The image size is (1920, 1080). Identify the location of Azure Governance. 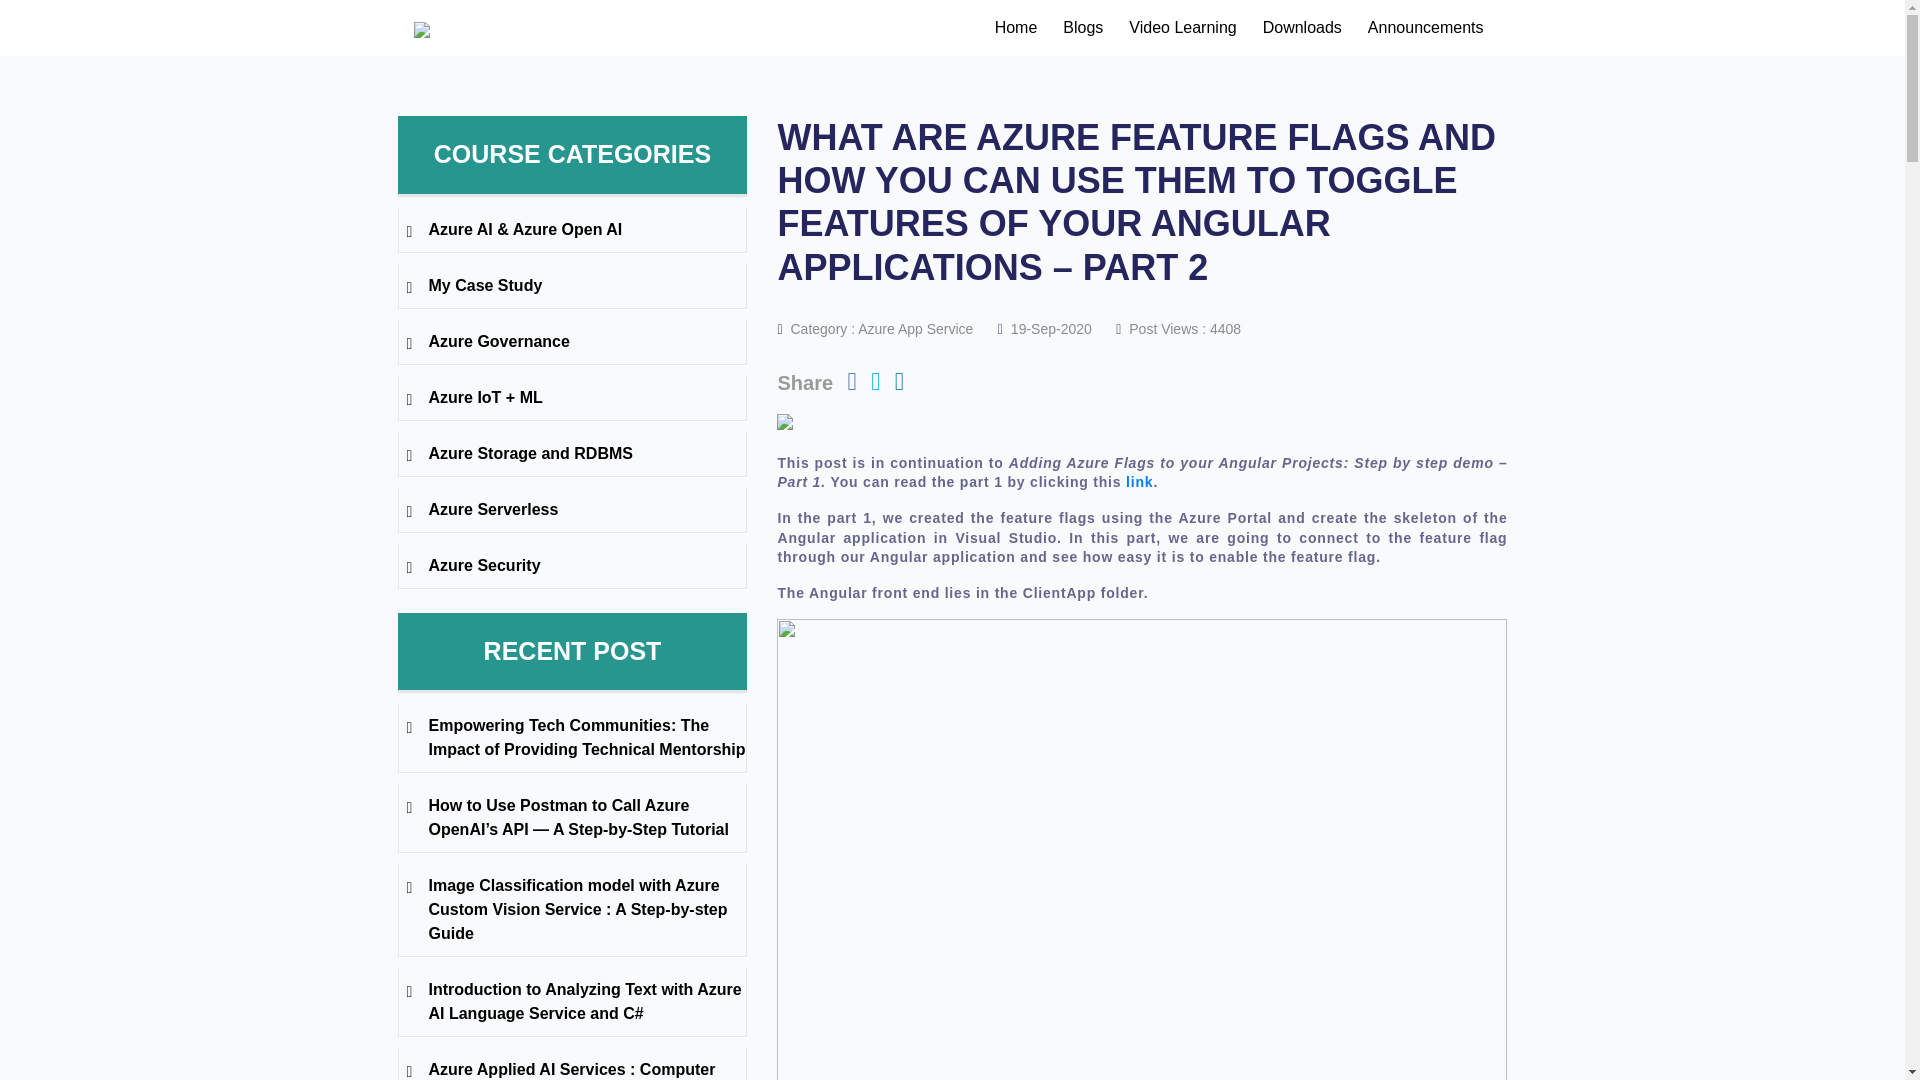
(572, 342).